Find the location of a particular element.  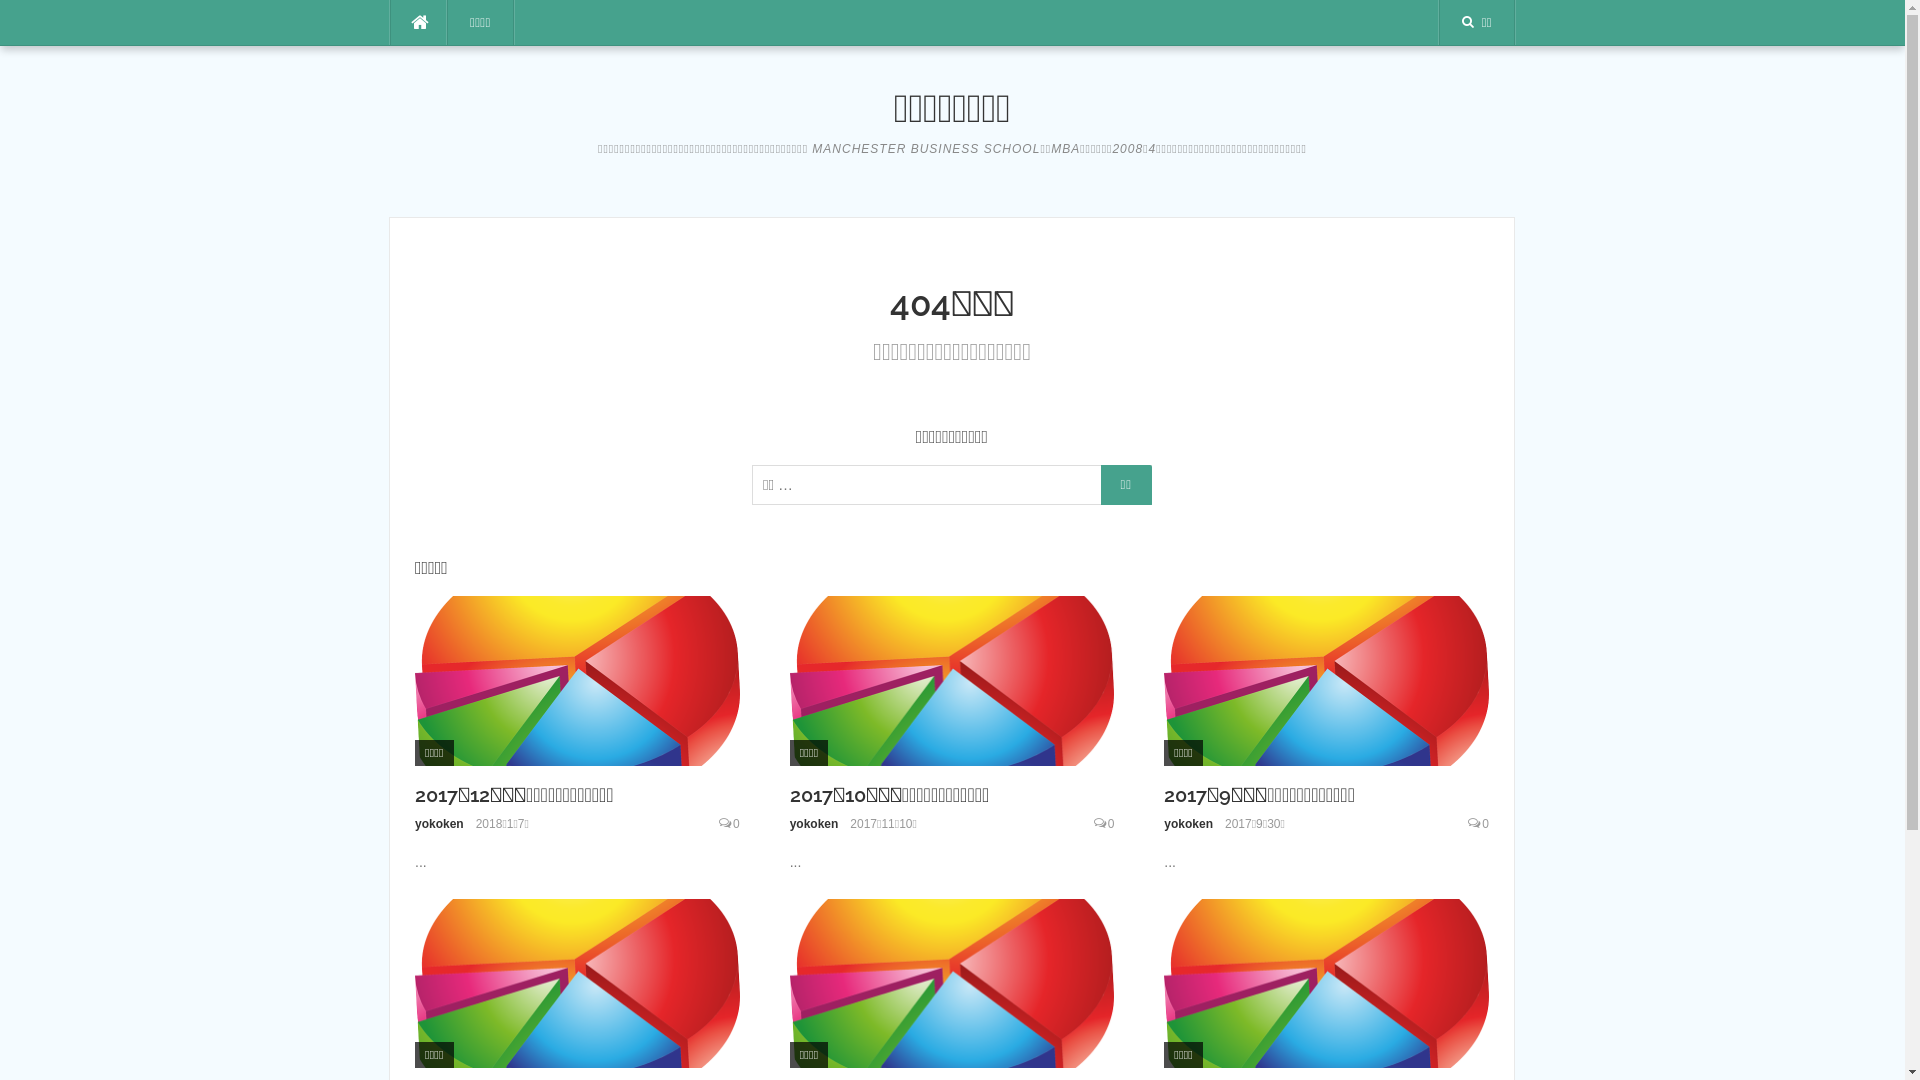

0 is located at coordinates (1486, 824).